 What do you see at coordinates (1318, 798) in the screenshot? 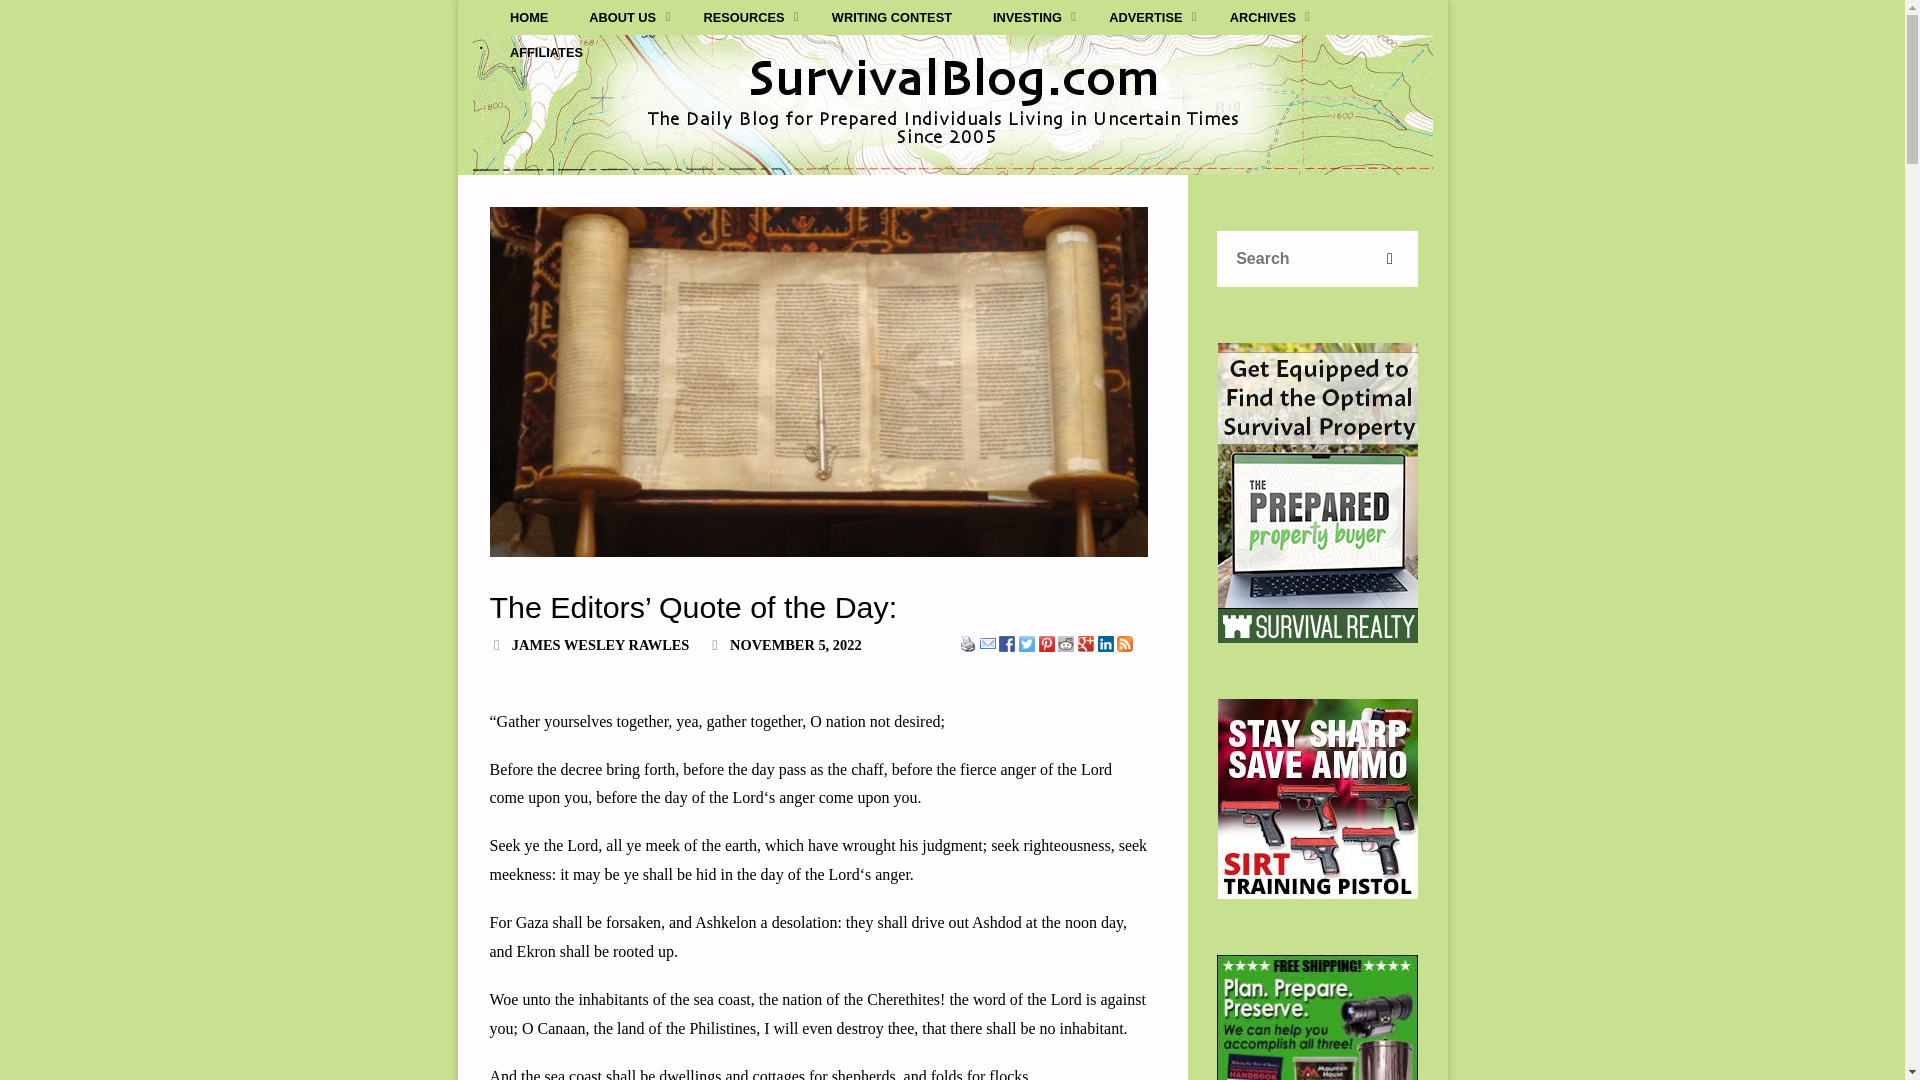
I see `NextLevel Training` at bounding box center [1318, 798].